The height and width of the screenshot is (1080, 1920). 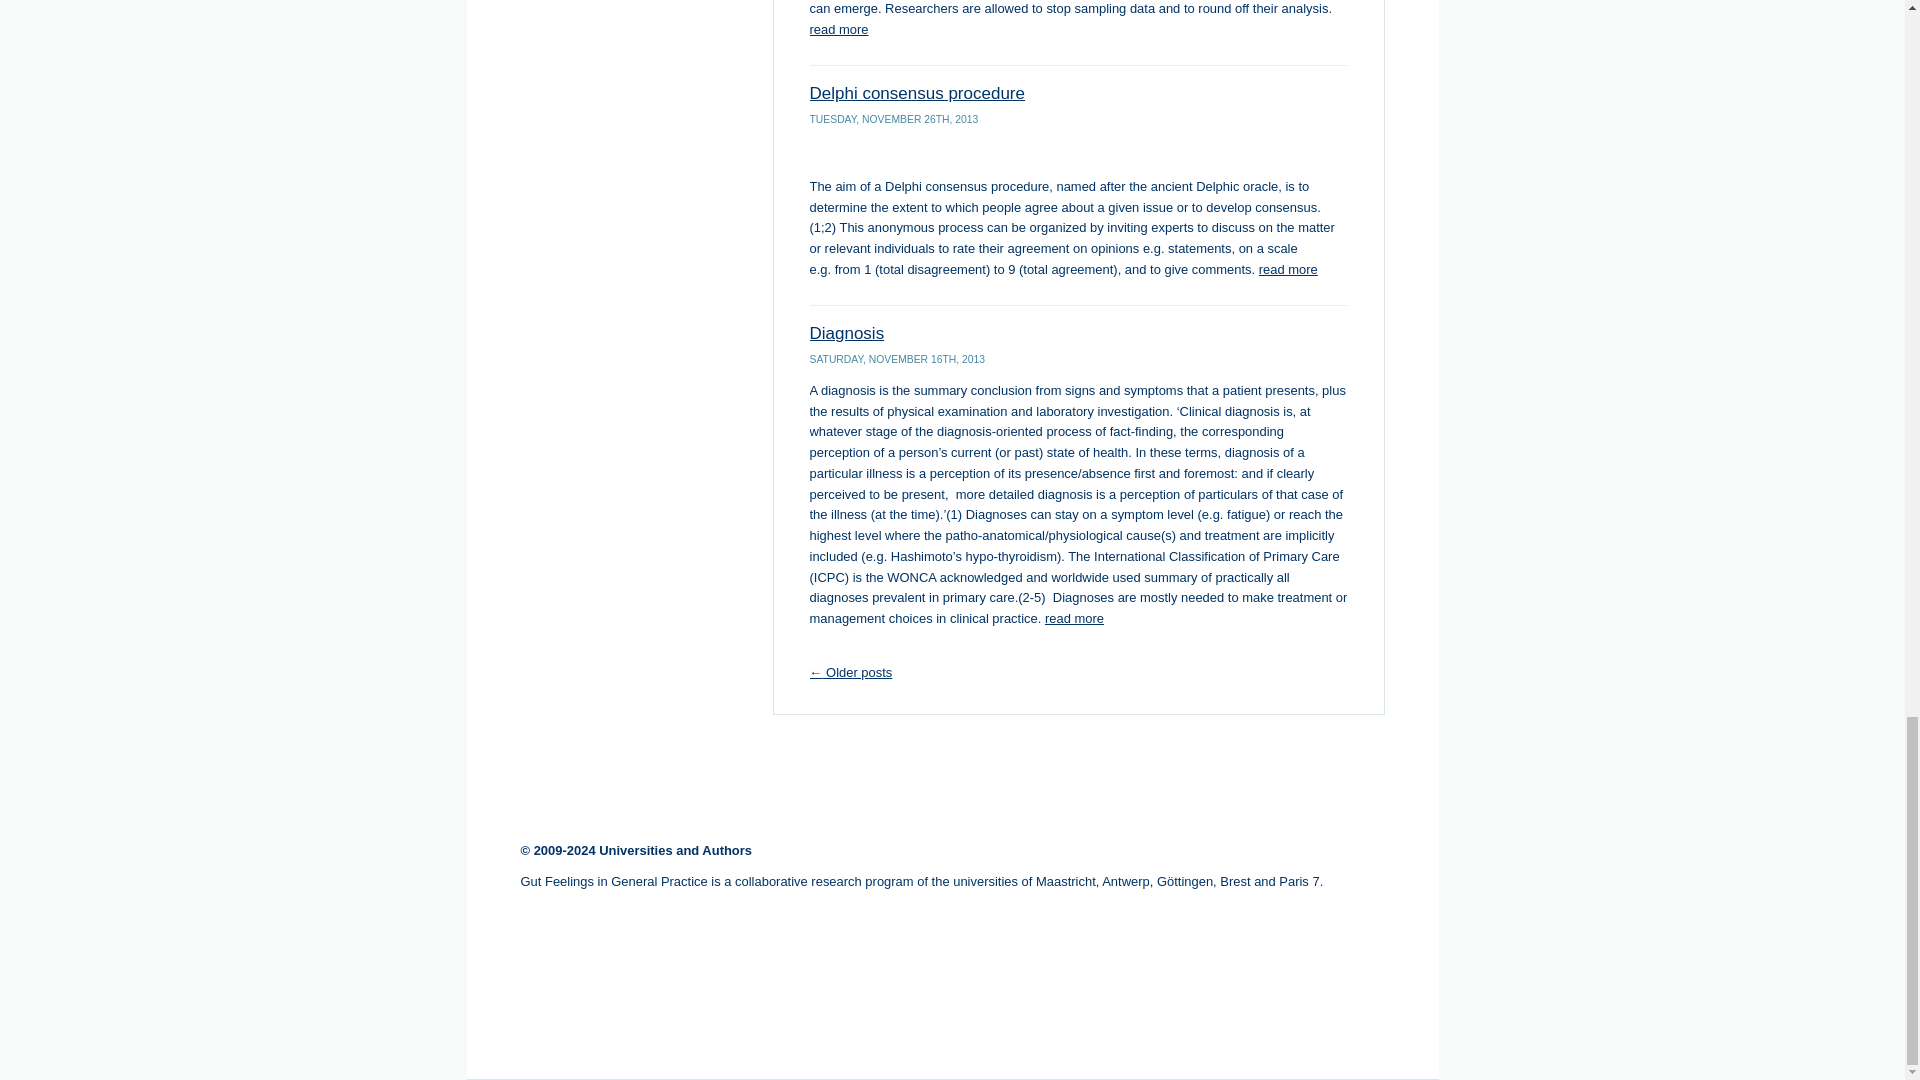 What do you see at coordinates (840, 28) in the screenshot?
I see `read more` at bounding box center [840, 28].